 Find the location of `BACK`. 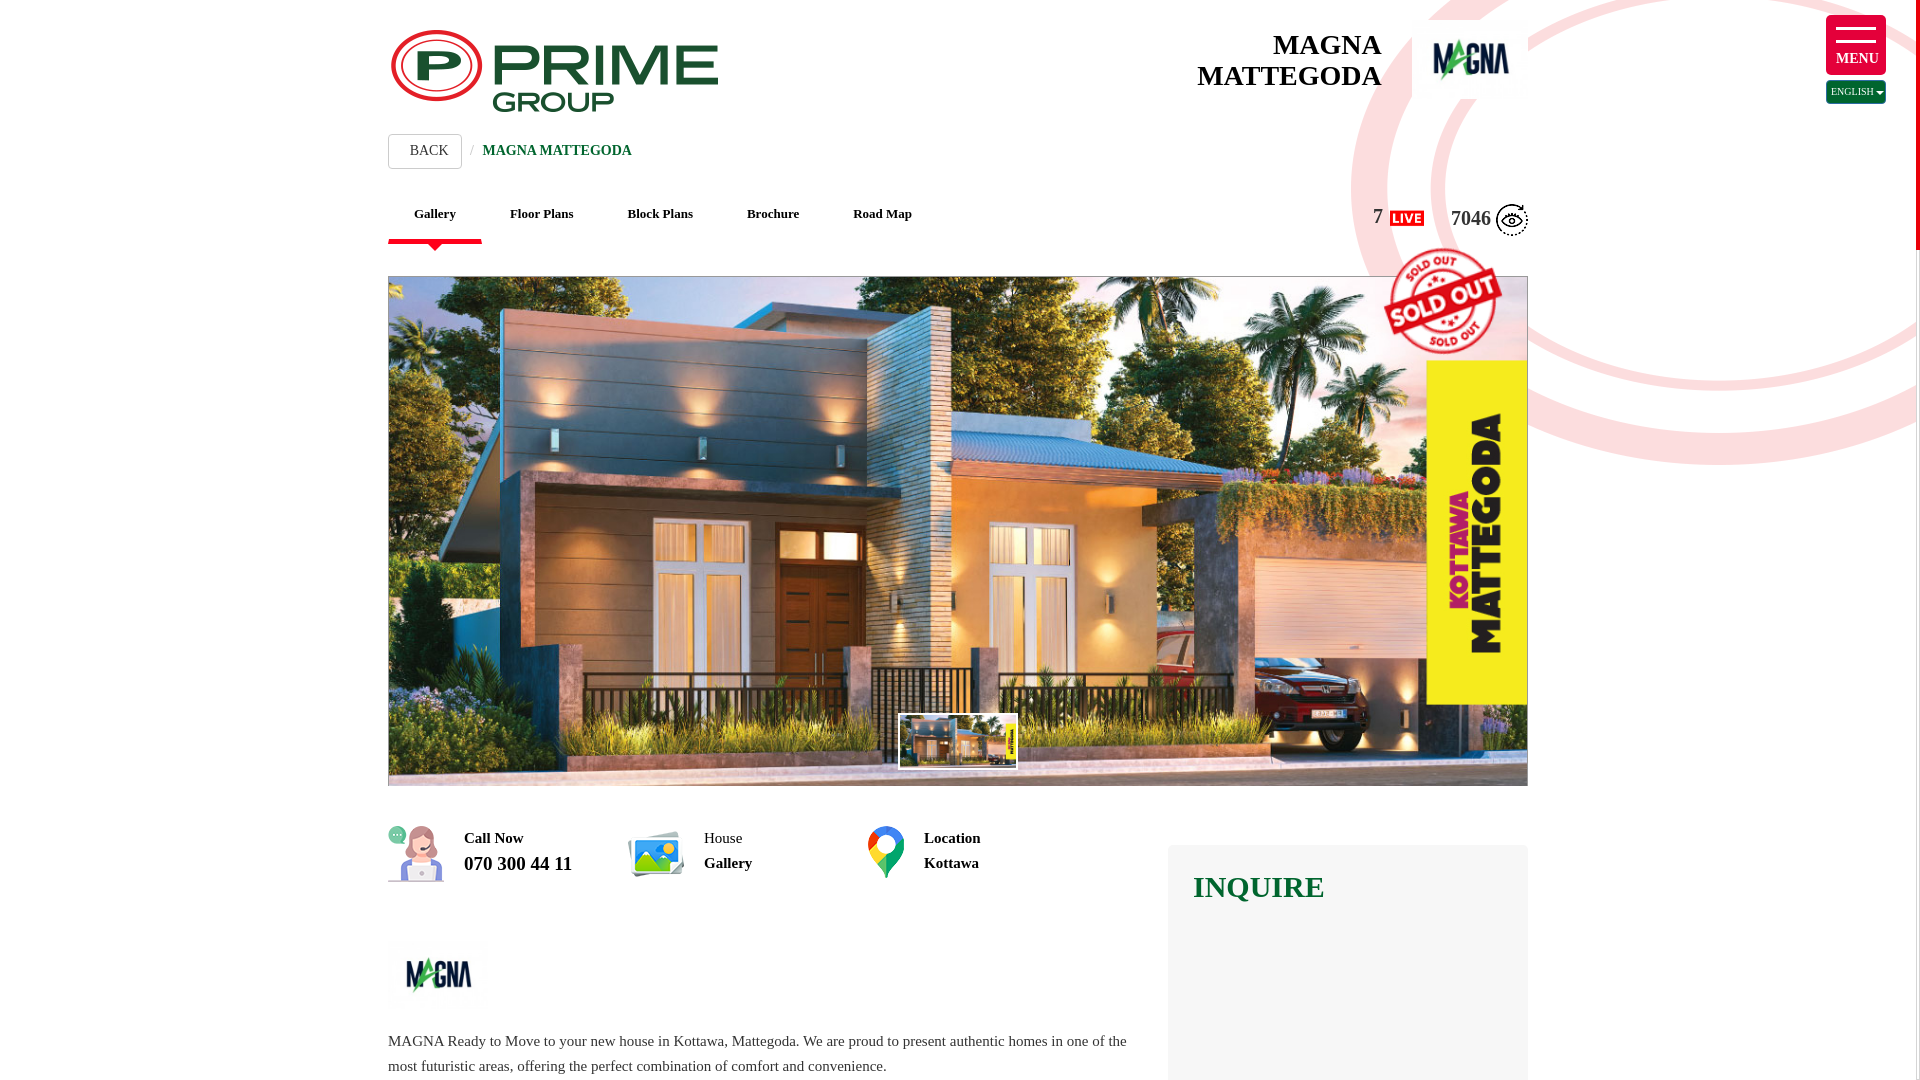

BACK is located at coordinates (978, 850).